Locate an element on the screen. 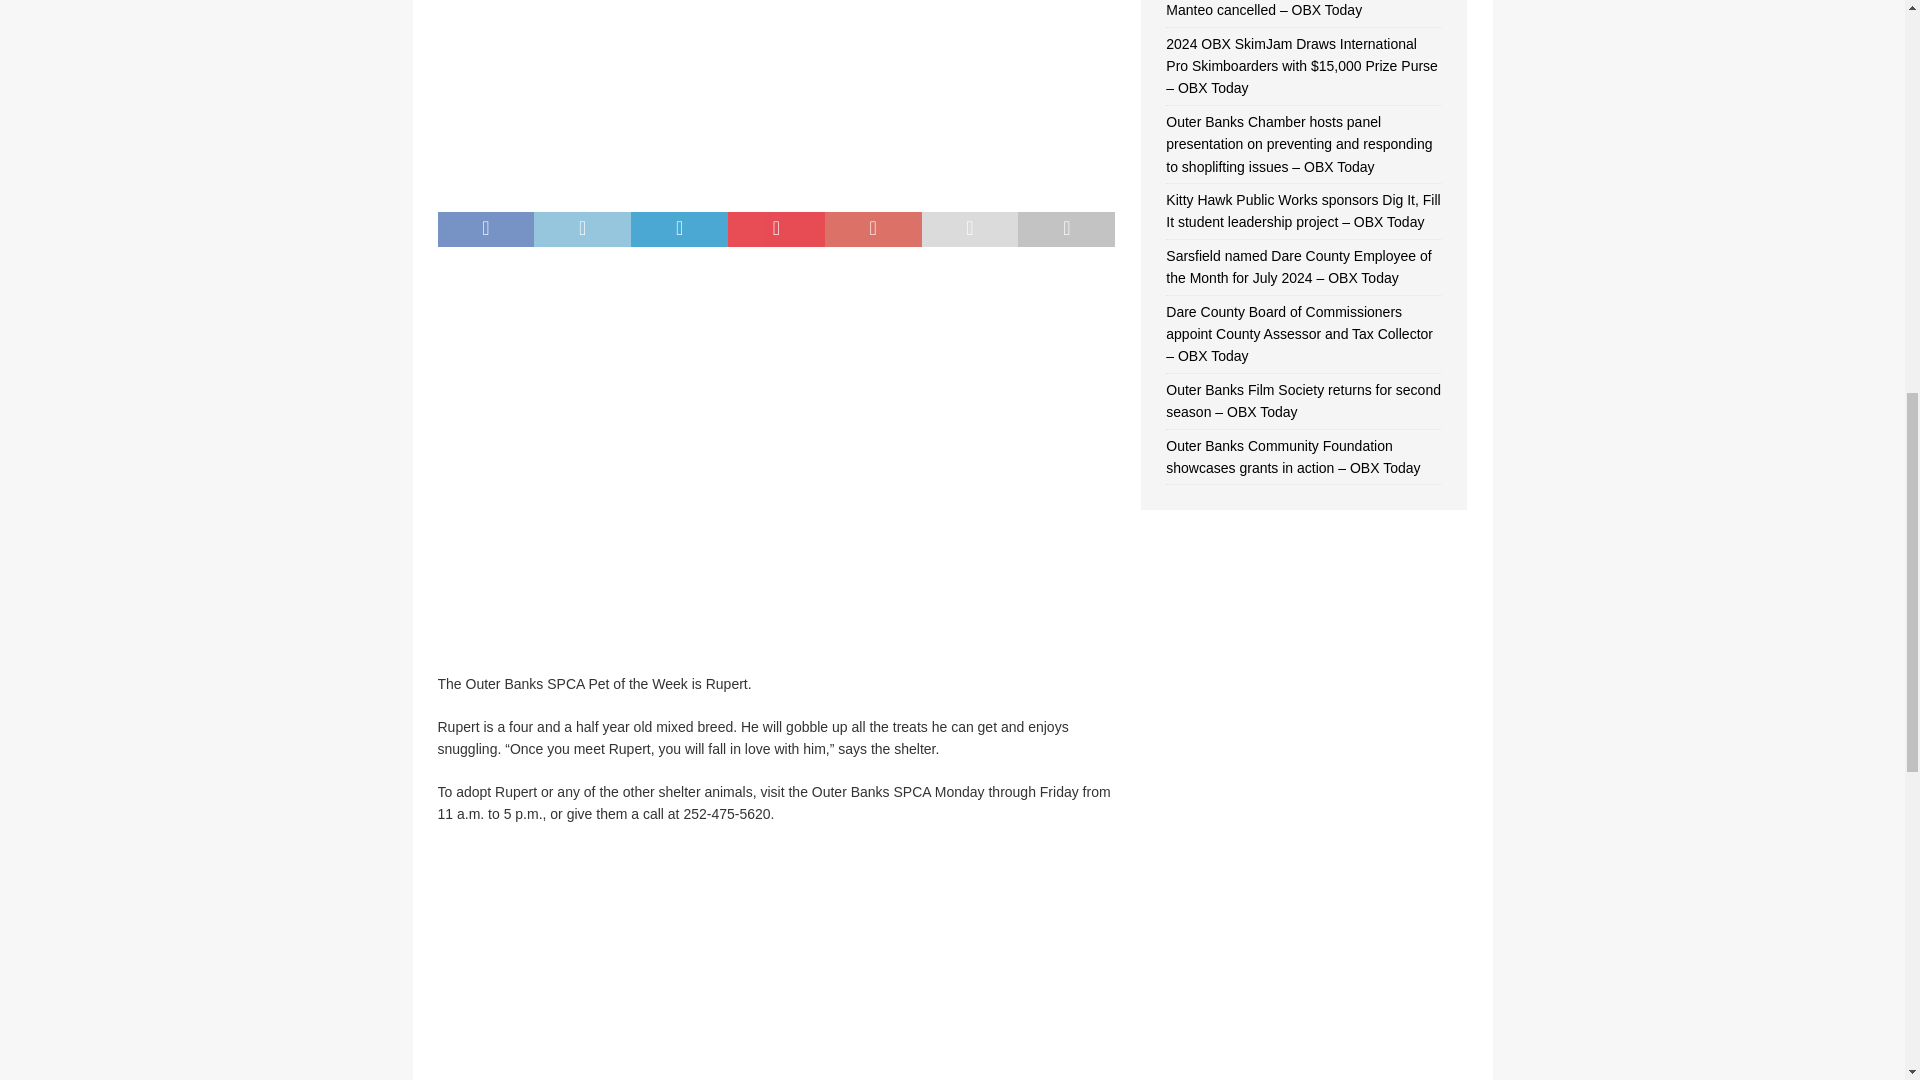  Rupert Youtube Thumnail is located at coordinates (776, 642).